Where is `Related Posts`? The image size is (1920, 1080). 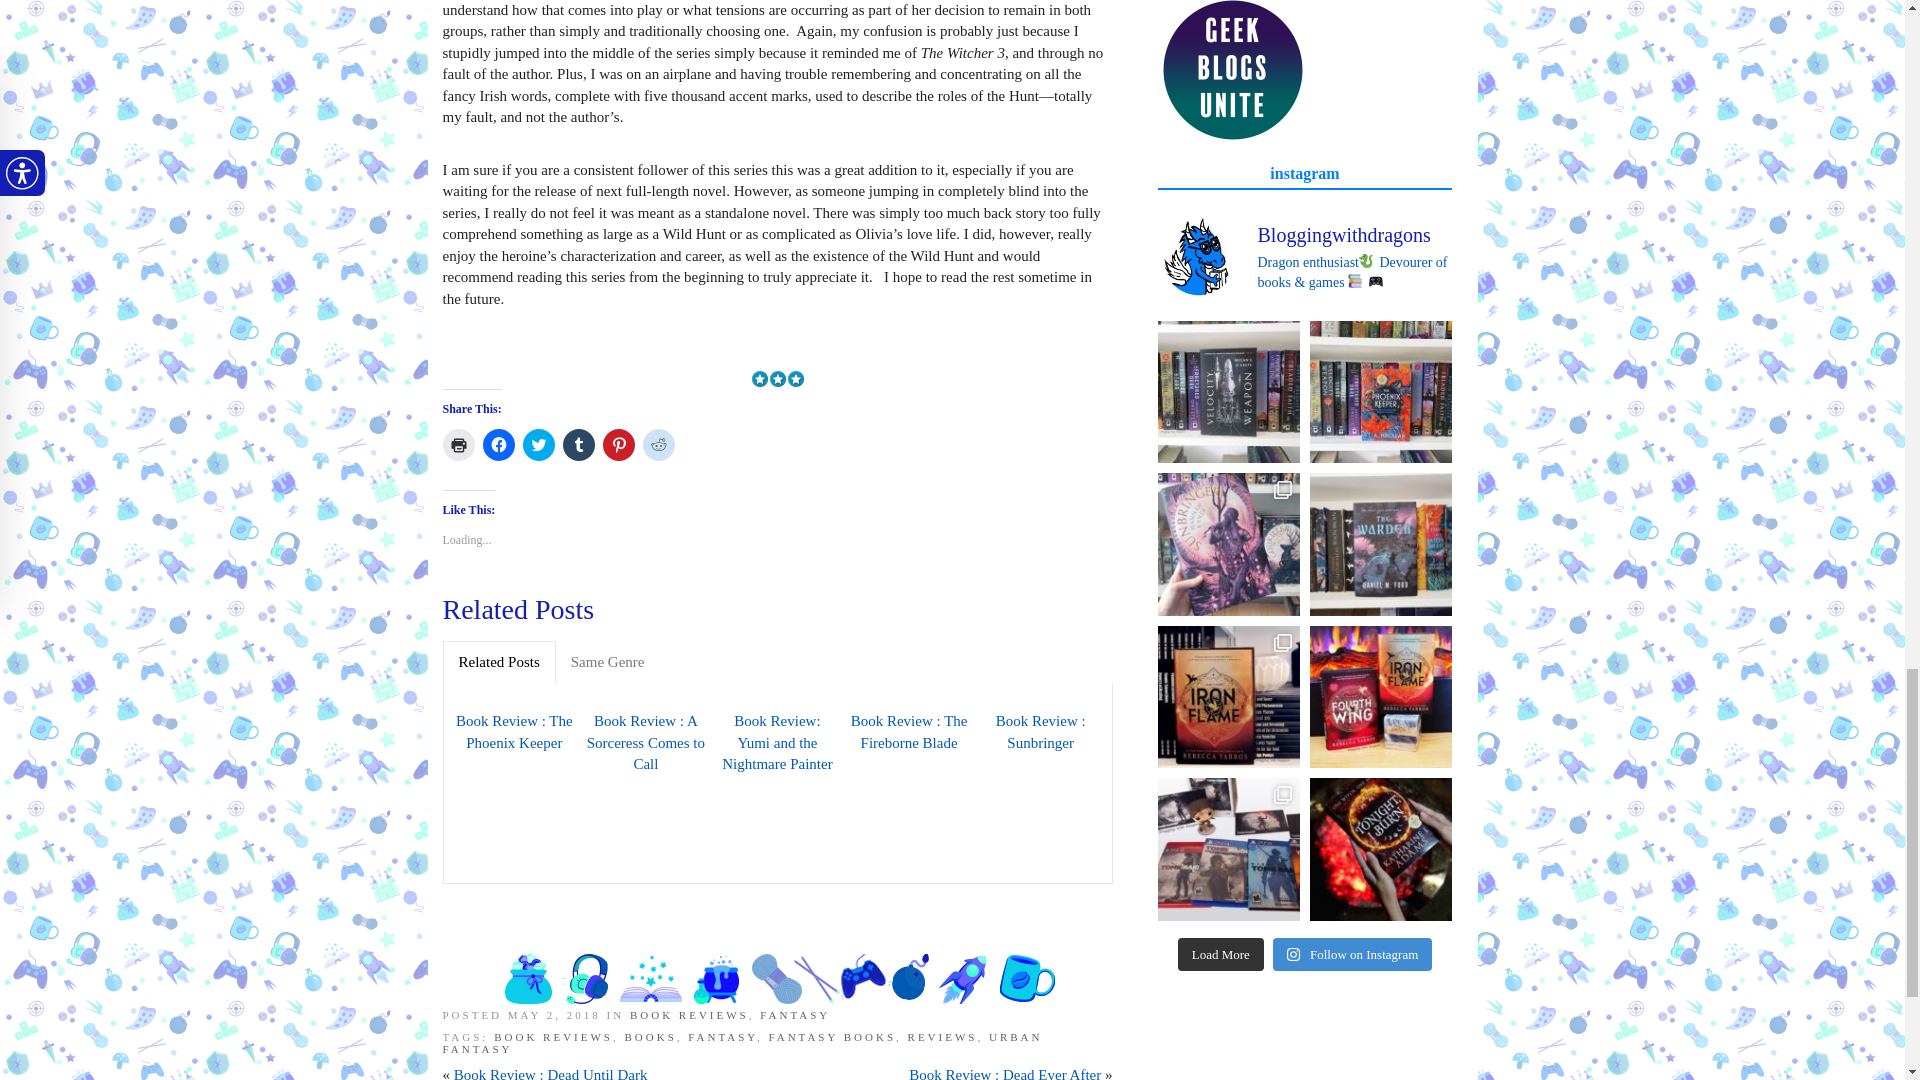 Related Posts is located at coordinates (498, 662).